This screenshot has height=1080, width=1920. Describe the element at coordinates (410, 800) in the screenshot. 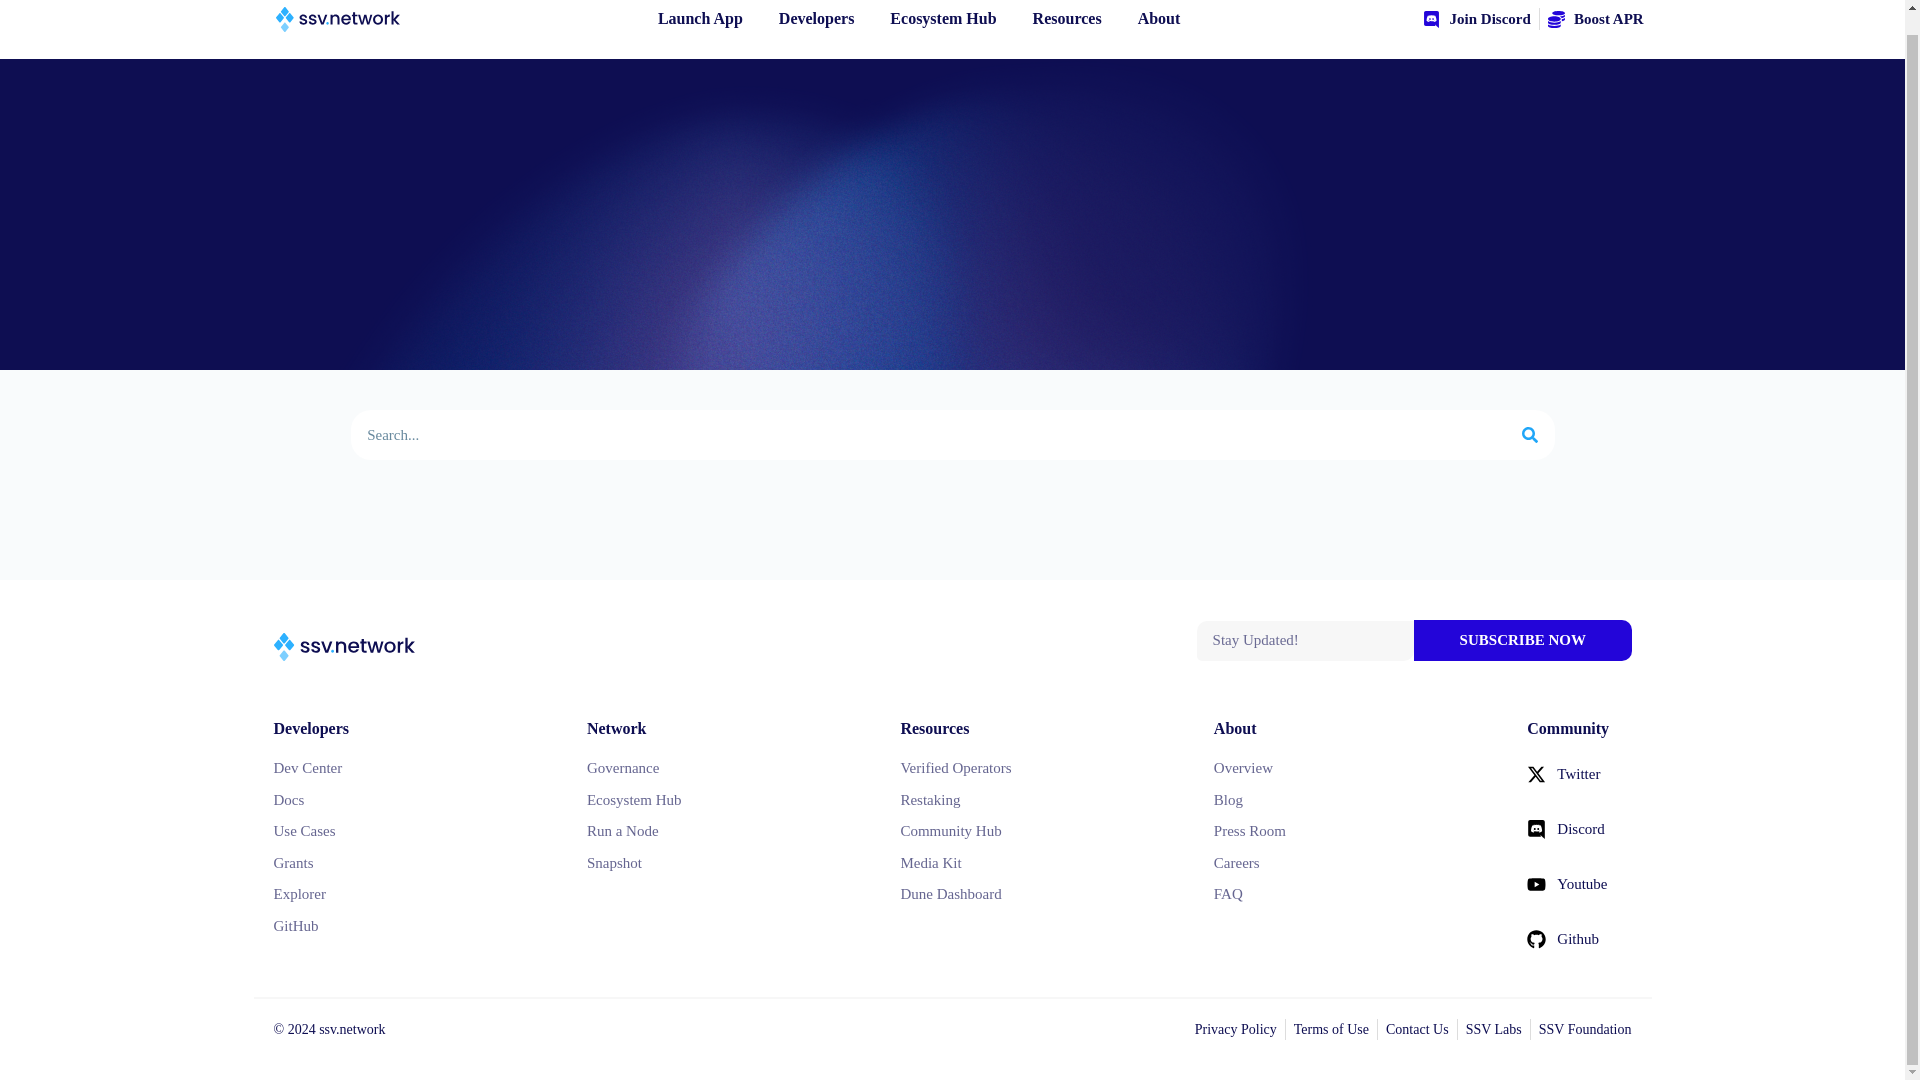

I see `Docs` at that location.